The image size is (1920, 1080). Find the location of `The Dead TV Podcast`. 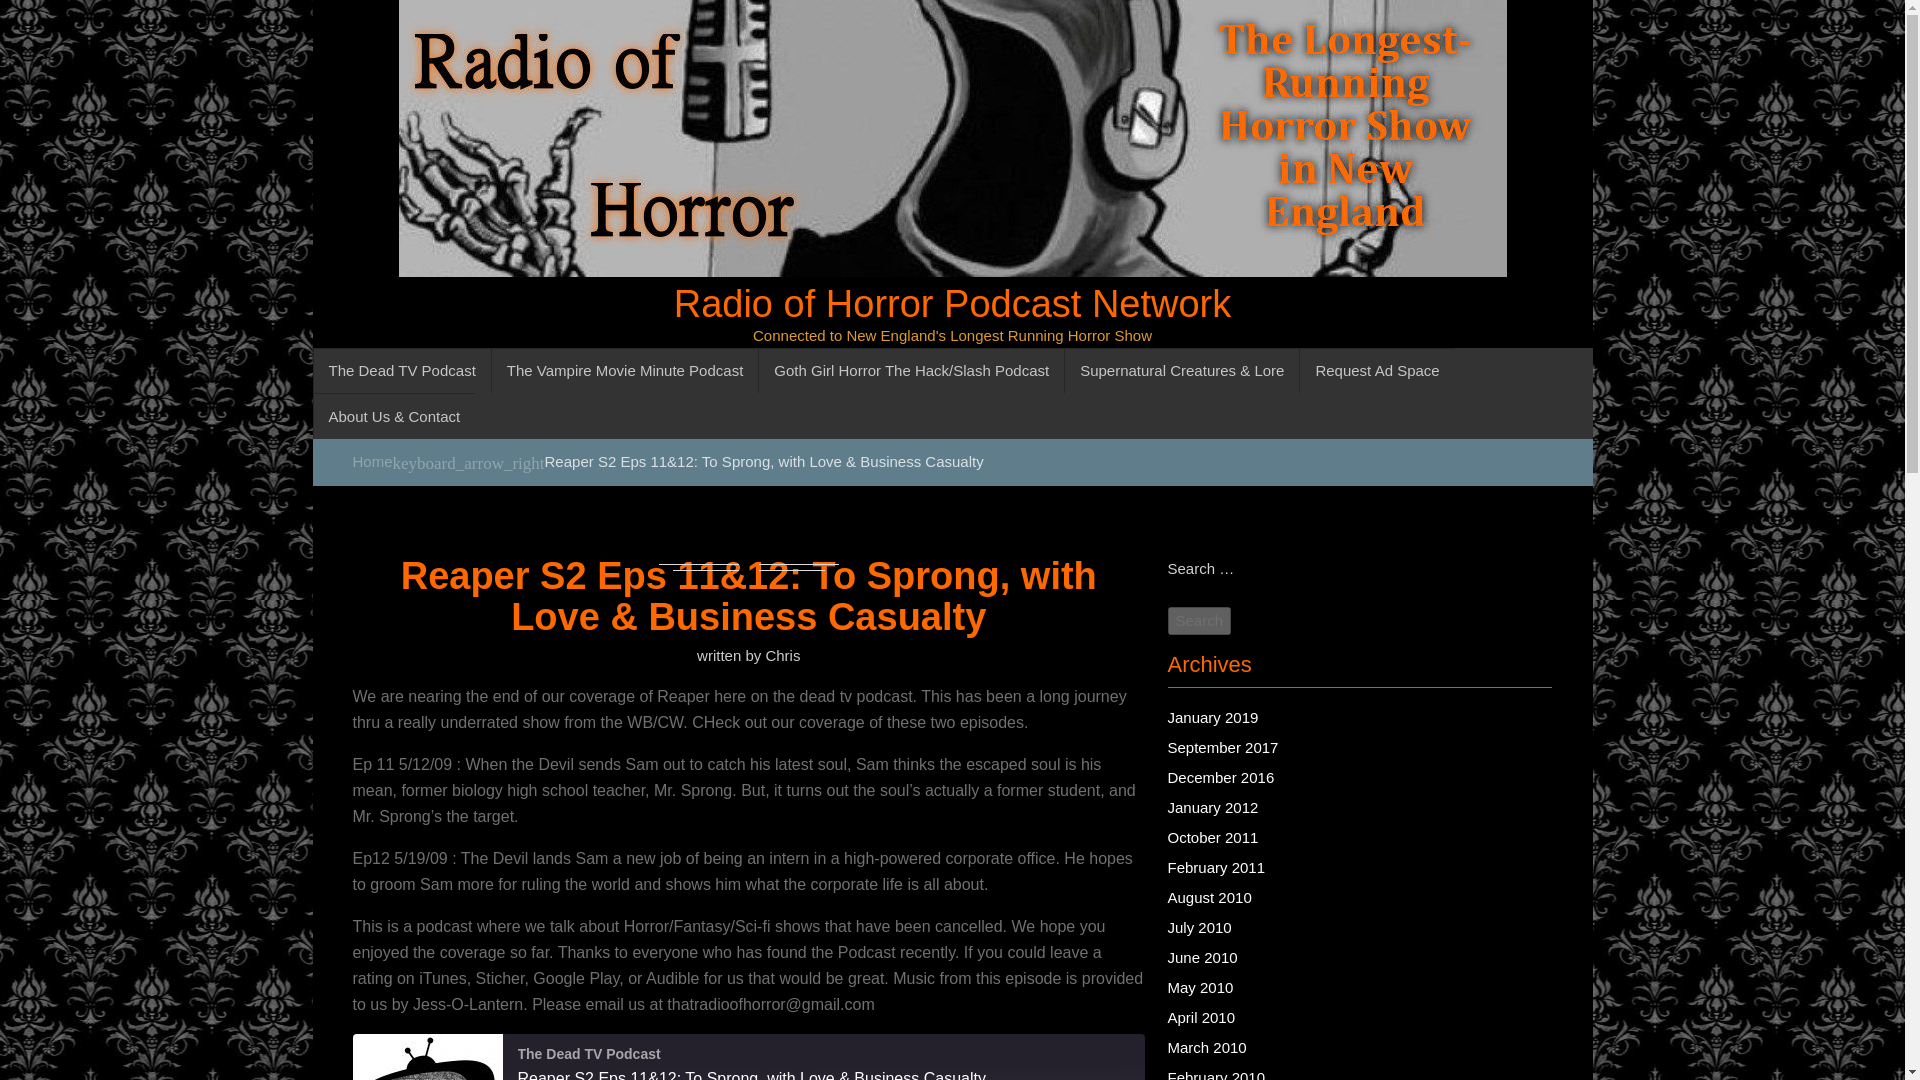

The Dead TV Podcast is located at coordinates (426, 1056).